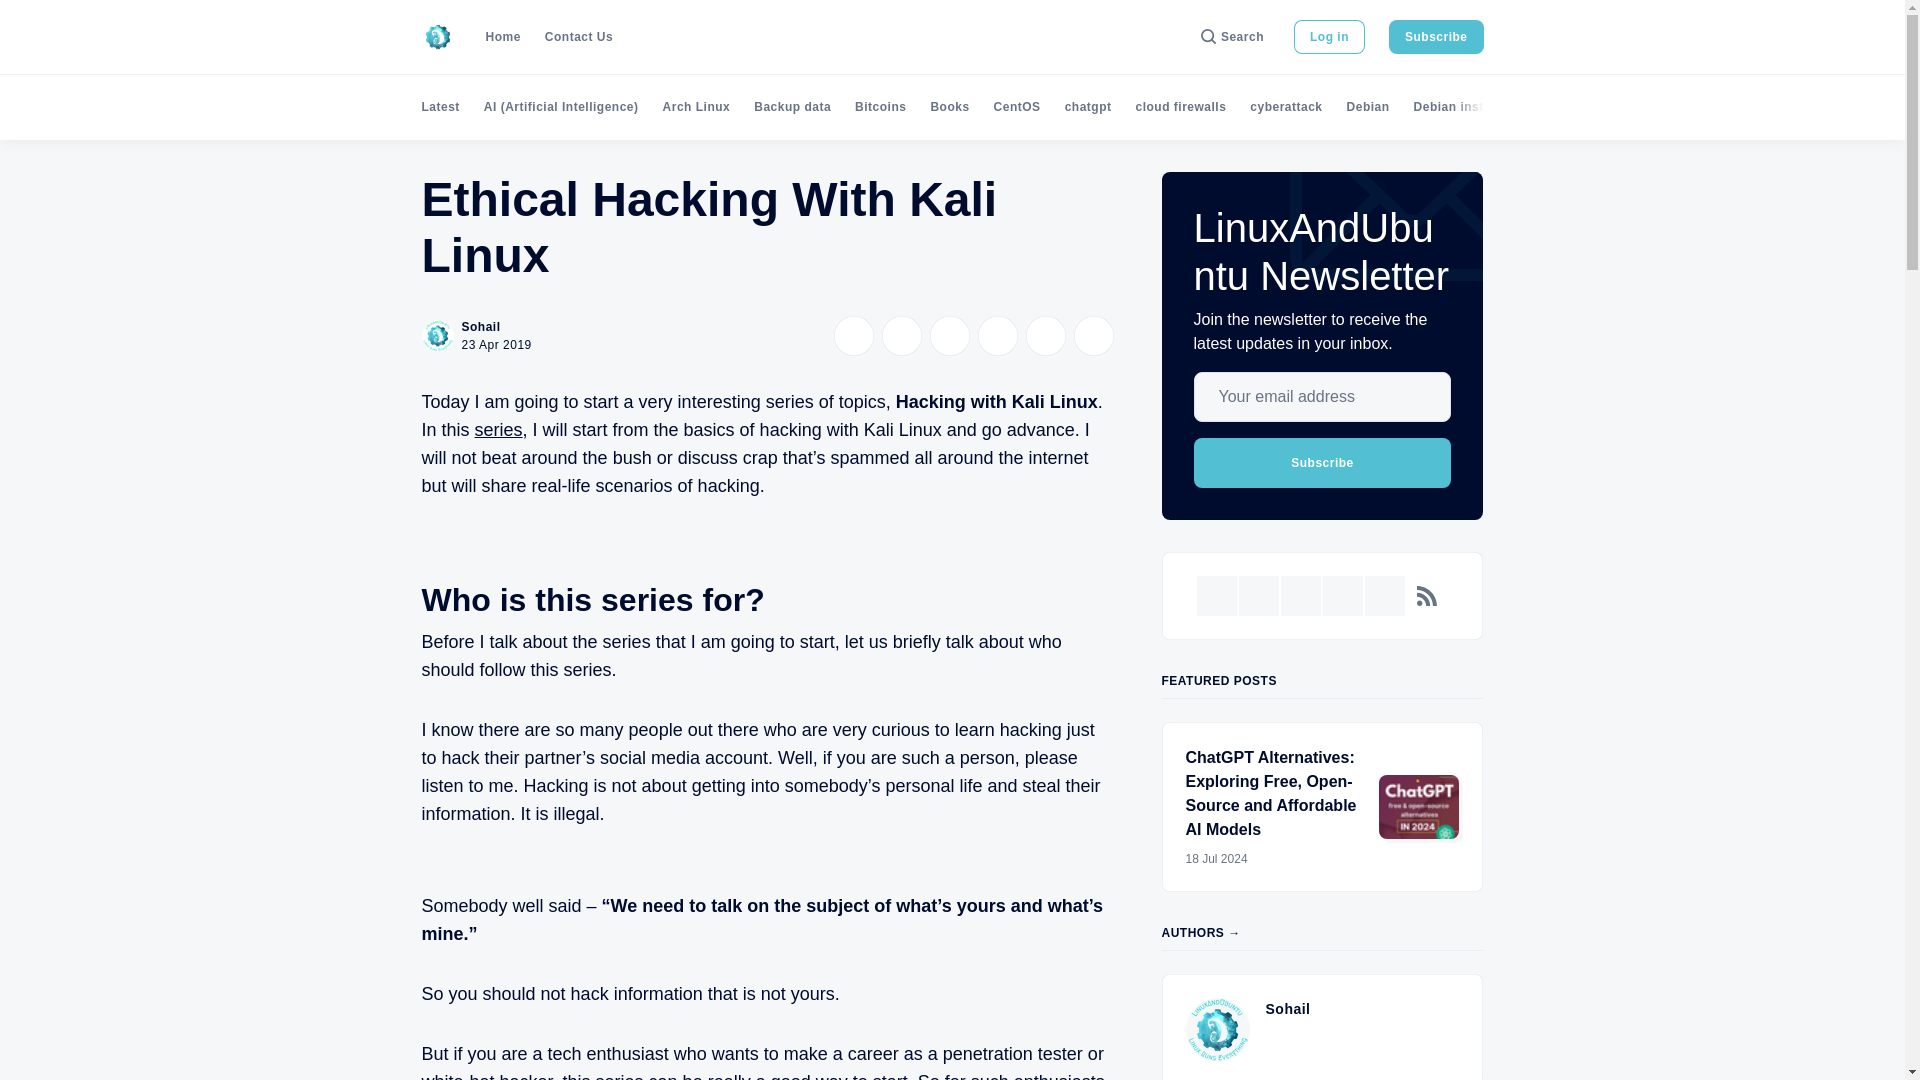 The width and height of the screenshot is (1920, 1080). What do you see at coordinates (792, 107) in the screenshot?
I see `Backup data` at bounding box center [792, 107].